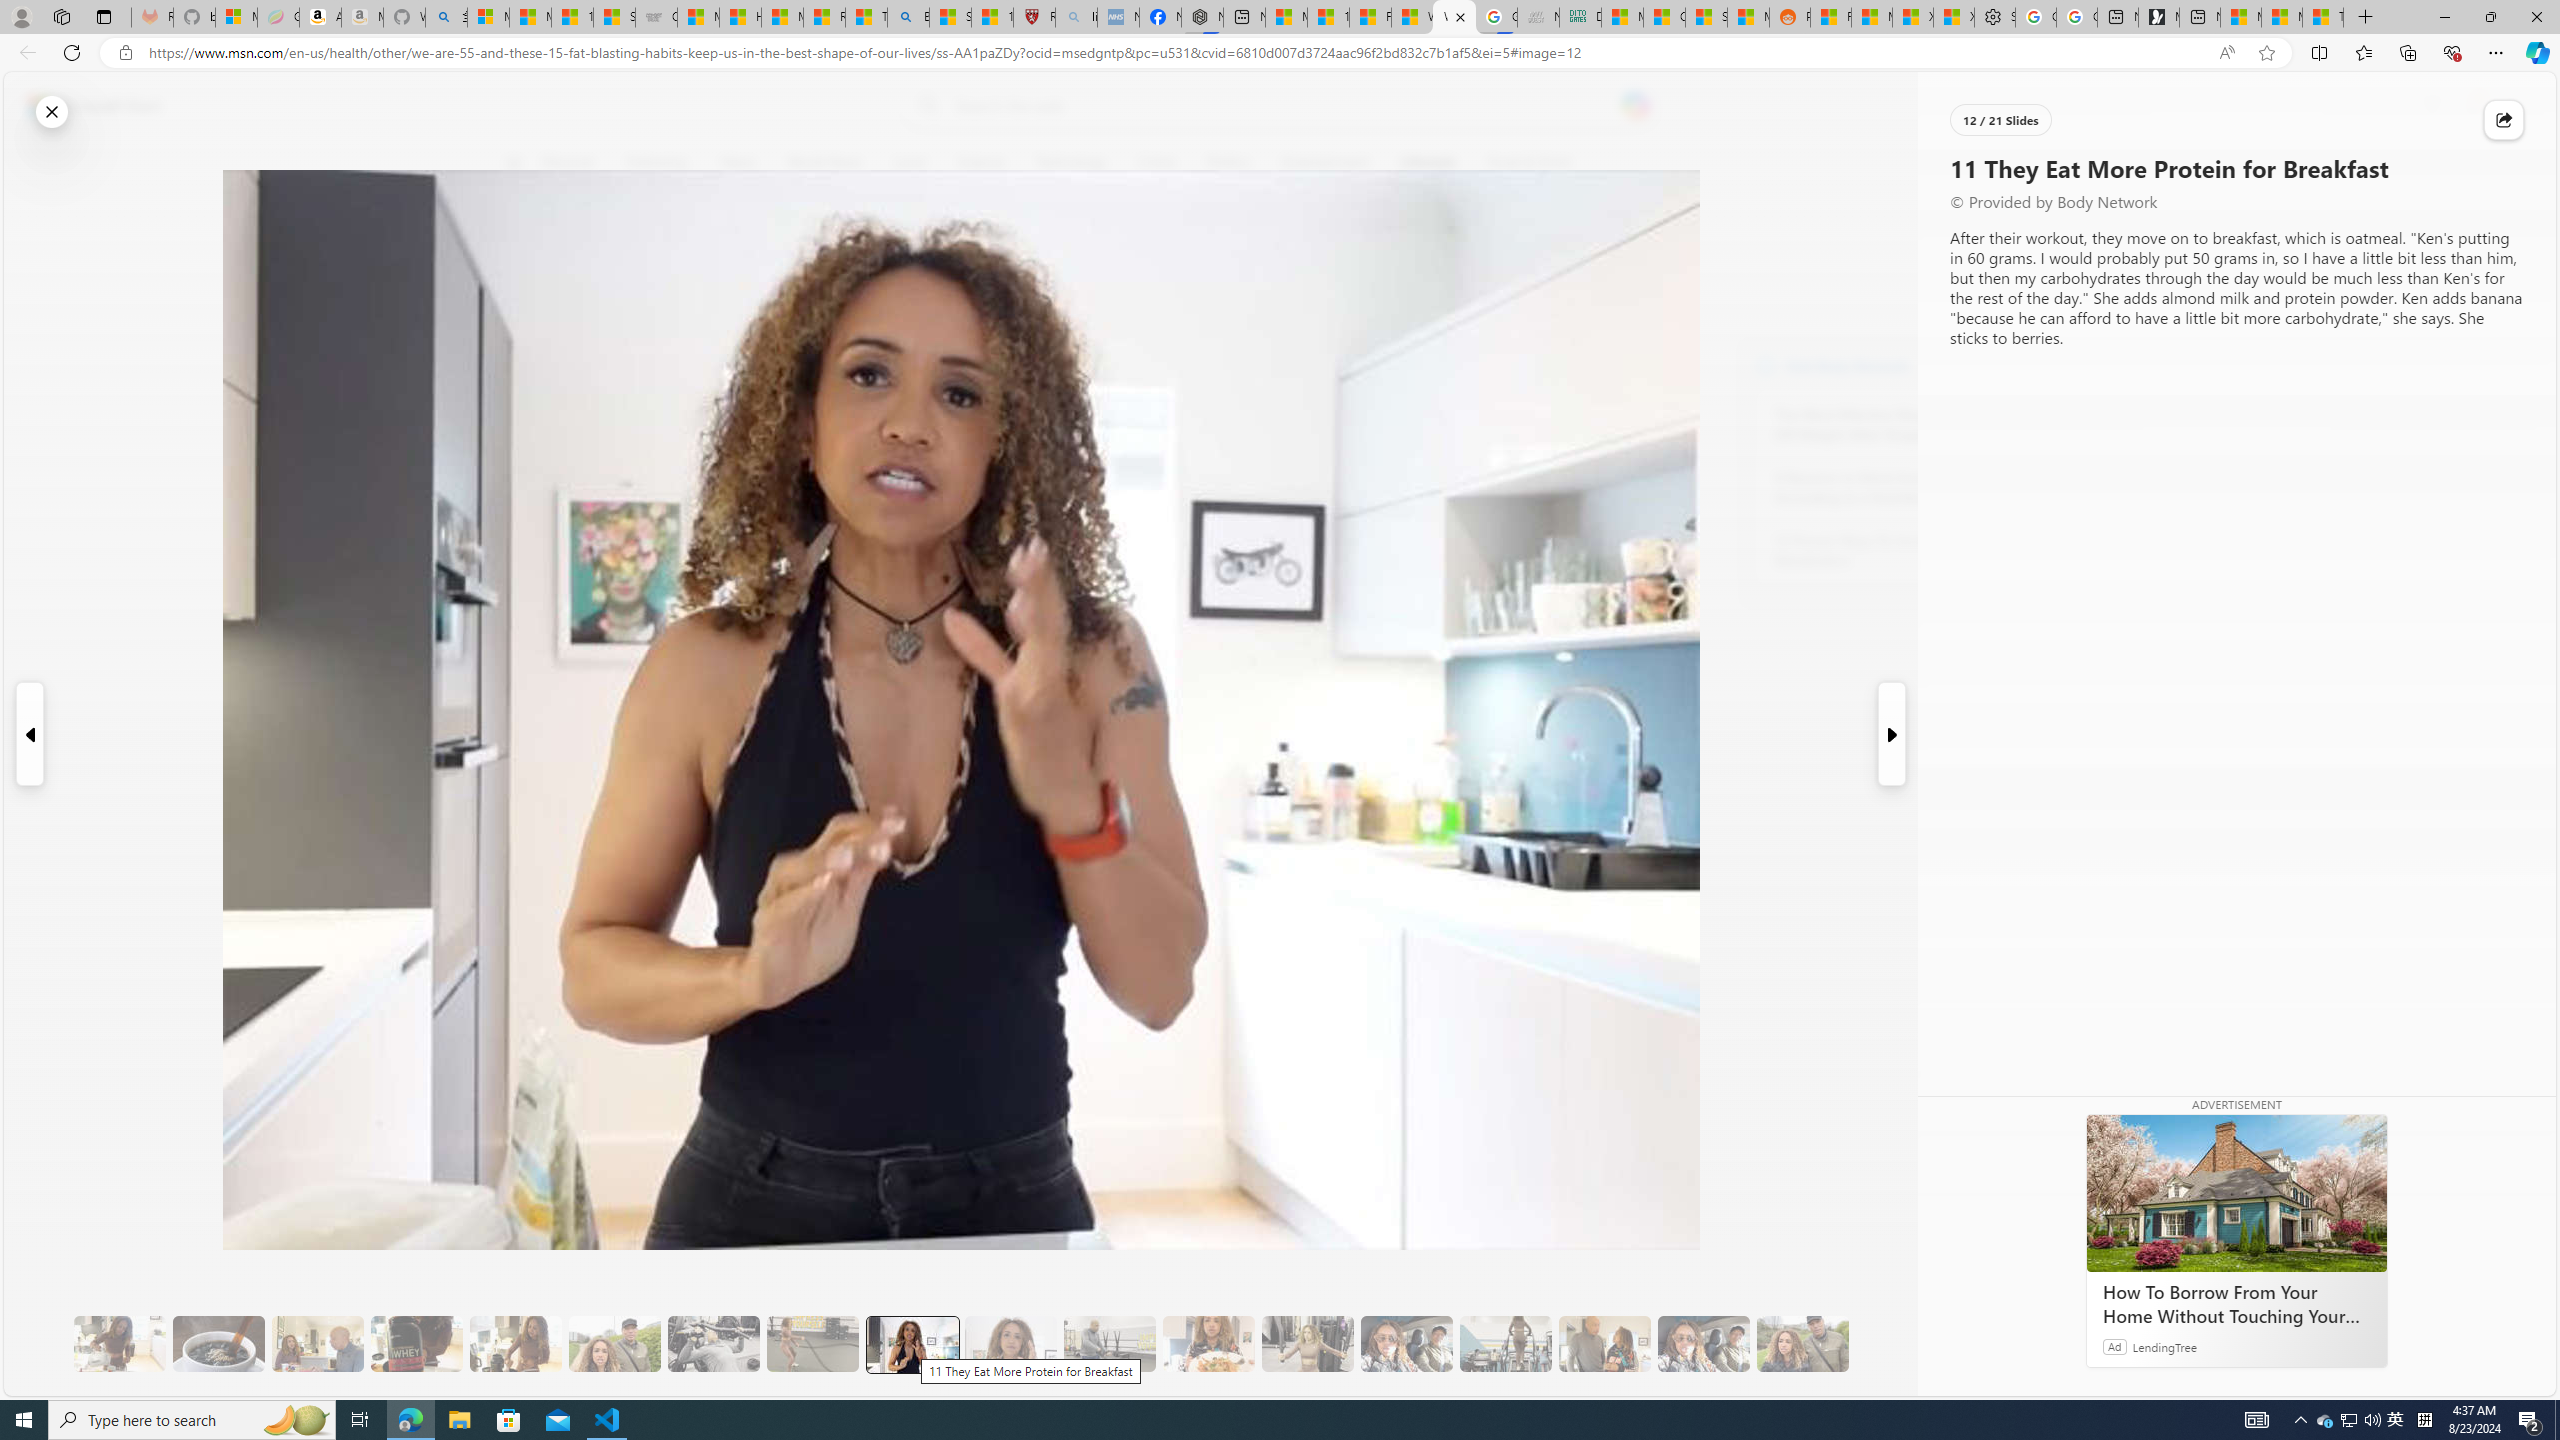  Describe the element at coordinates (812, 1344) in the screenshot. I see `10 Then, They Do HIIT Cardio` at that location.